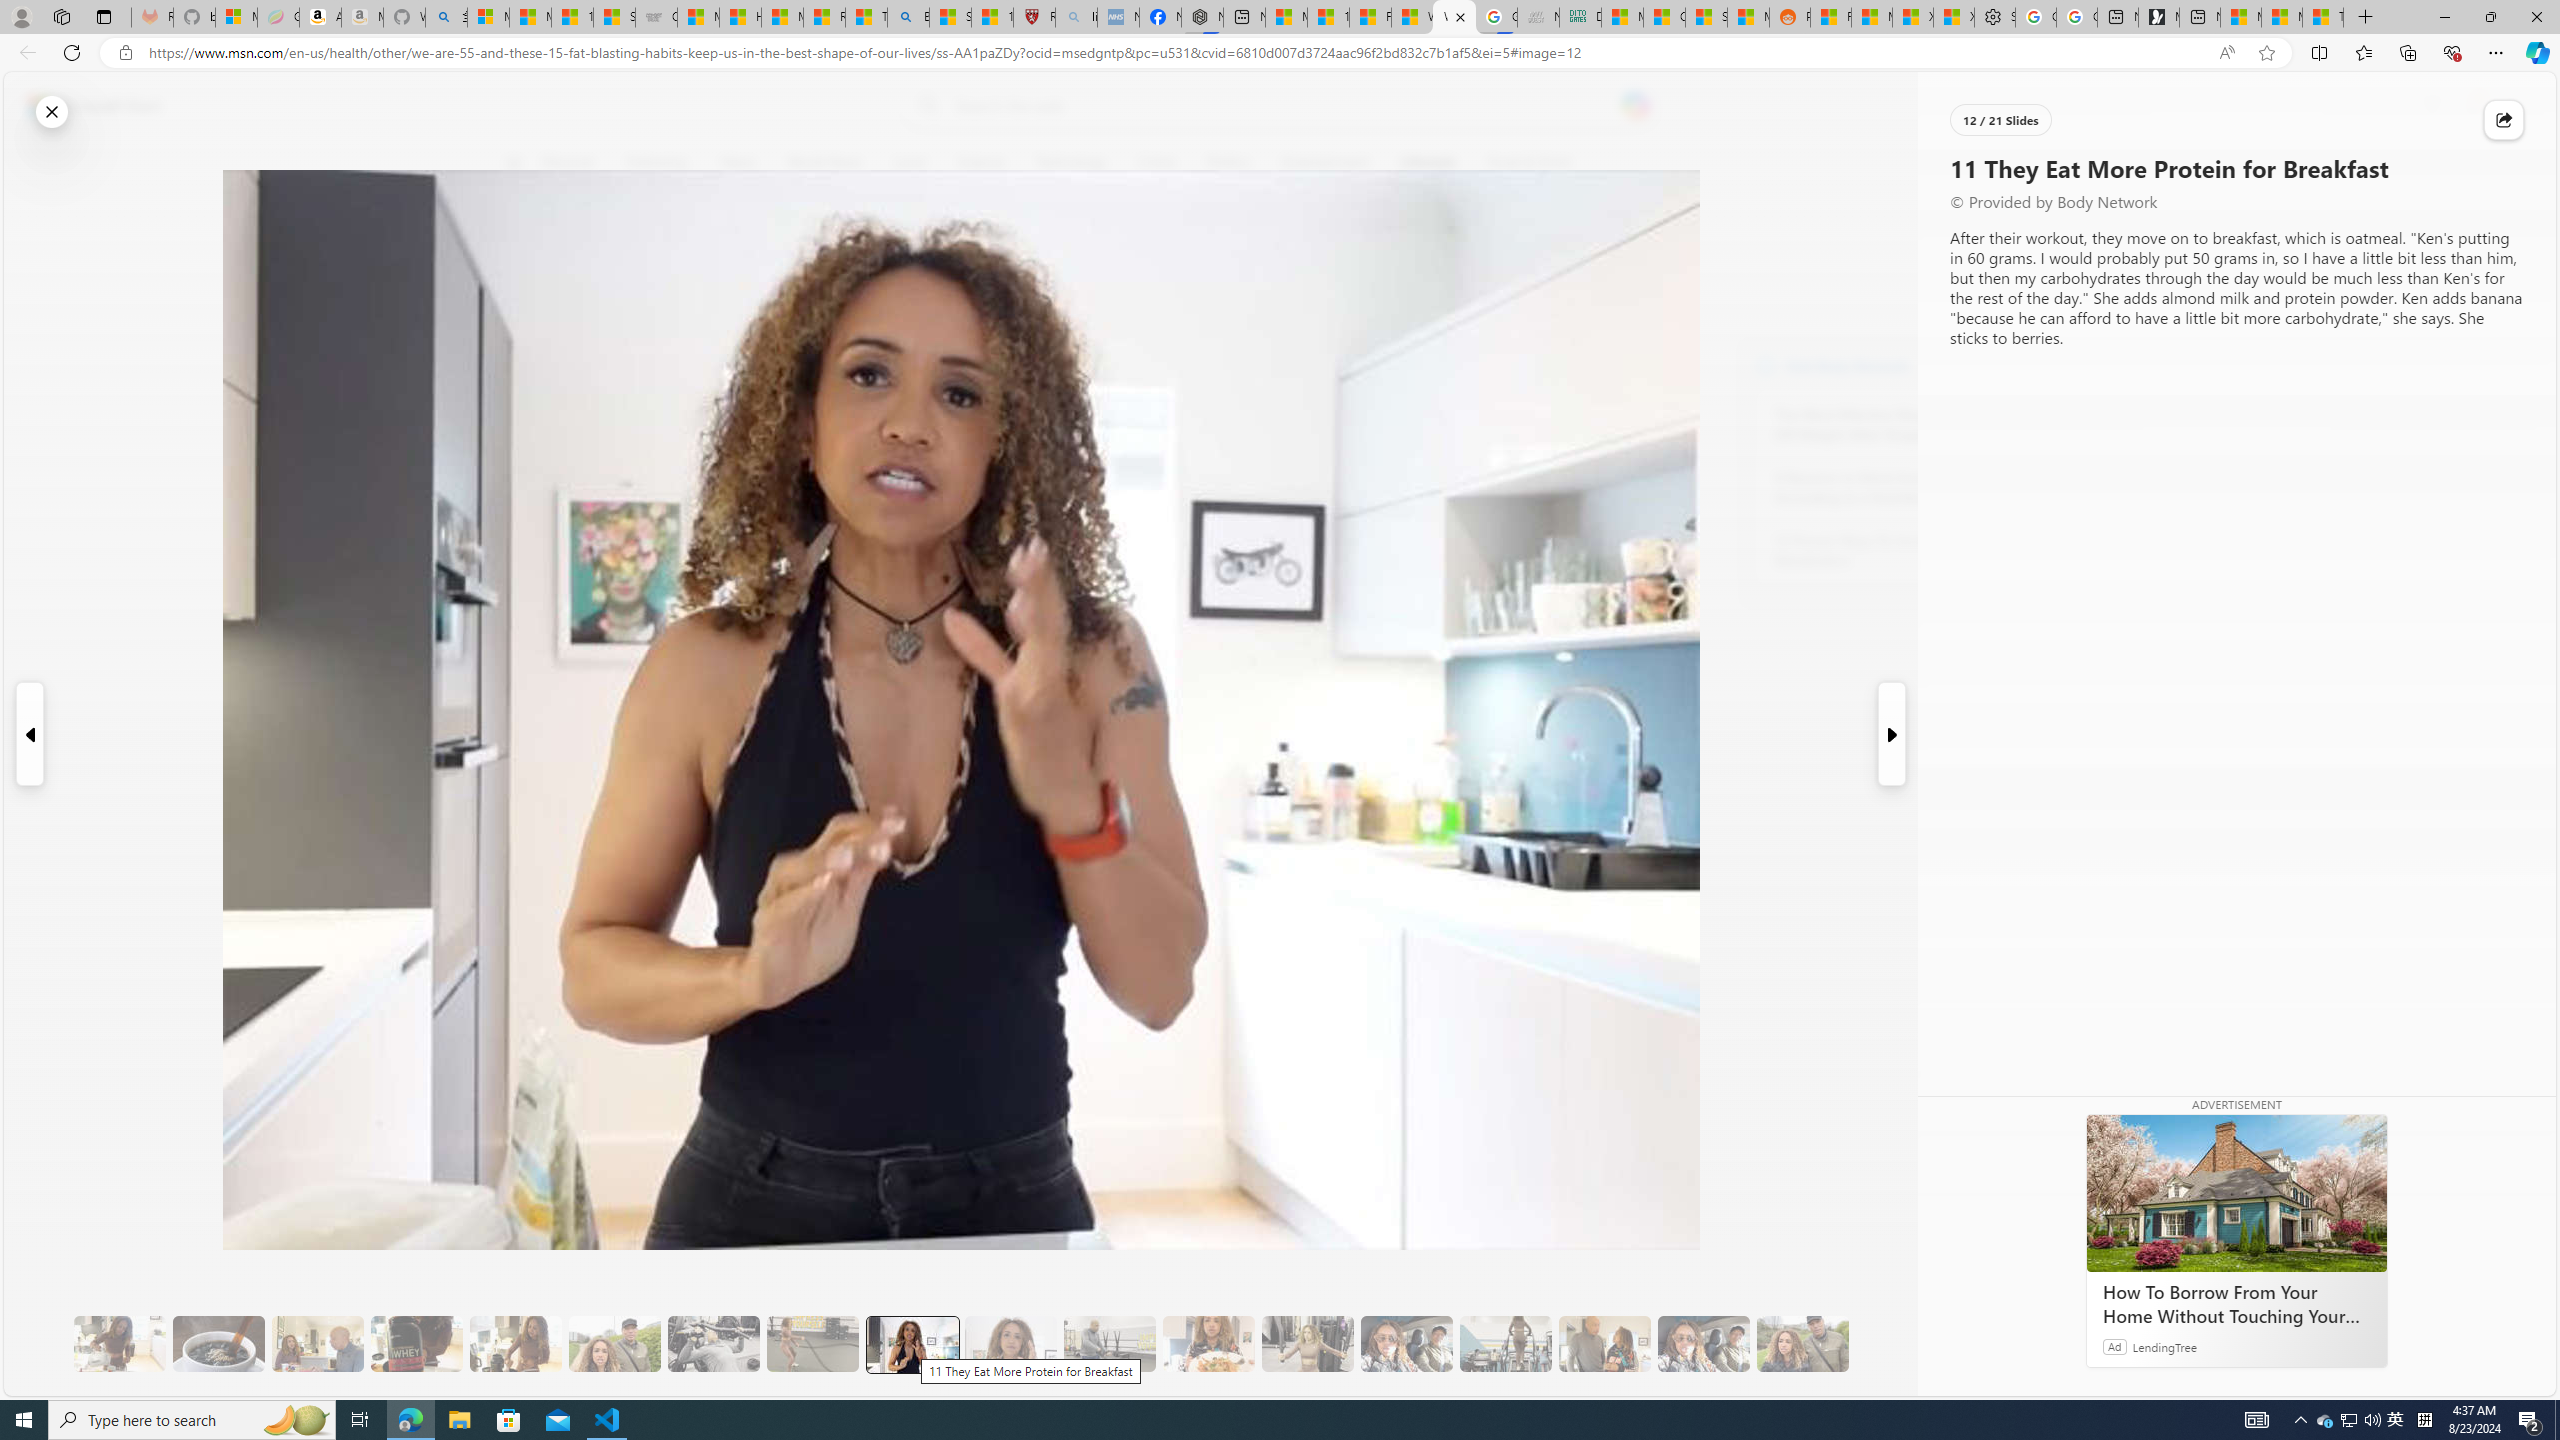  Describe the element at coordinates (812, 1344) in the screenshot. I see `10 Then, They Do HIIT Cardio` at that location.